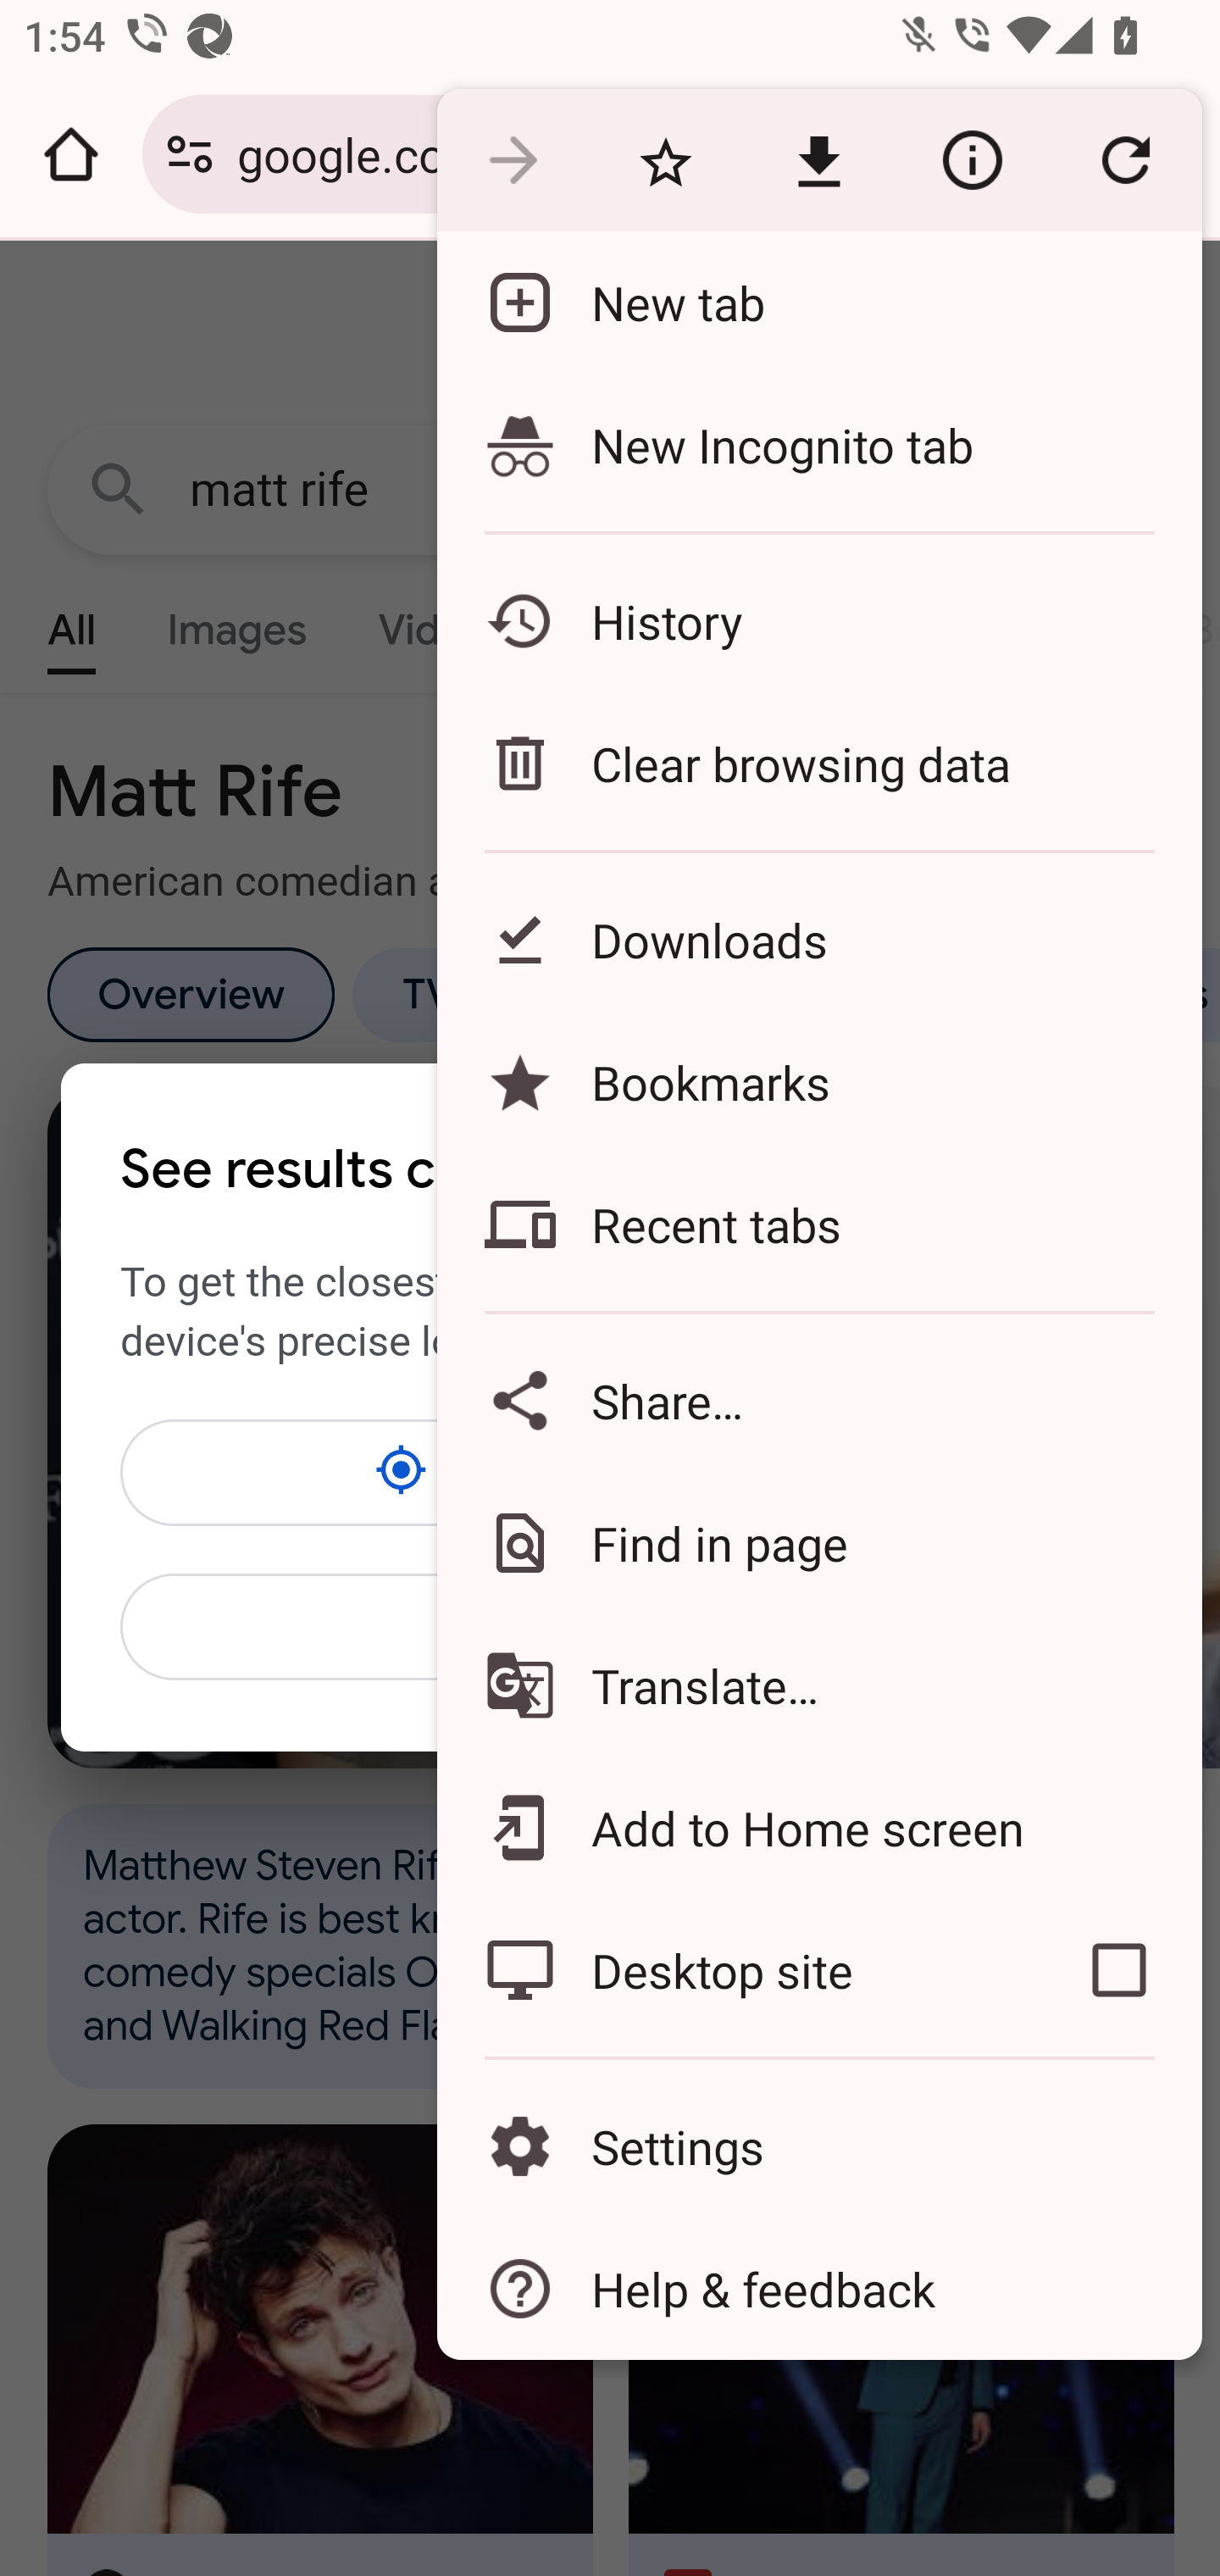 Image resolution: width=1220 pixels, height=2576 pixels. What do you see at coordinates (818, 302) in the screenshot?
I see `New tab` at bounding box center [818, 302].